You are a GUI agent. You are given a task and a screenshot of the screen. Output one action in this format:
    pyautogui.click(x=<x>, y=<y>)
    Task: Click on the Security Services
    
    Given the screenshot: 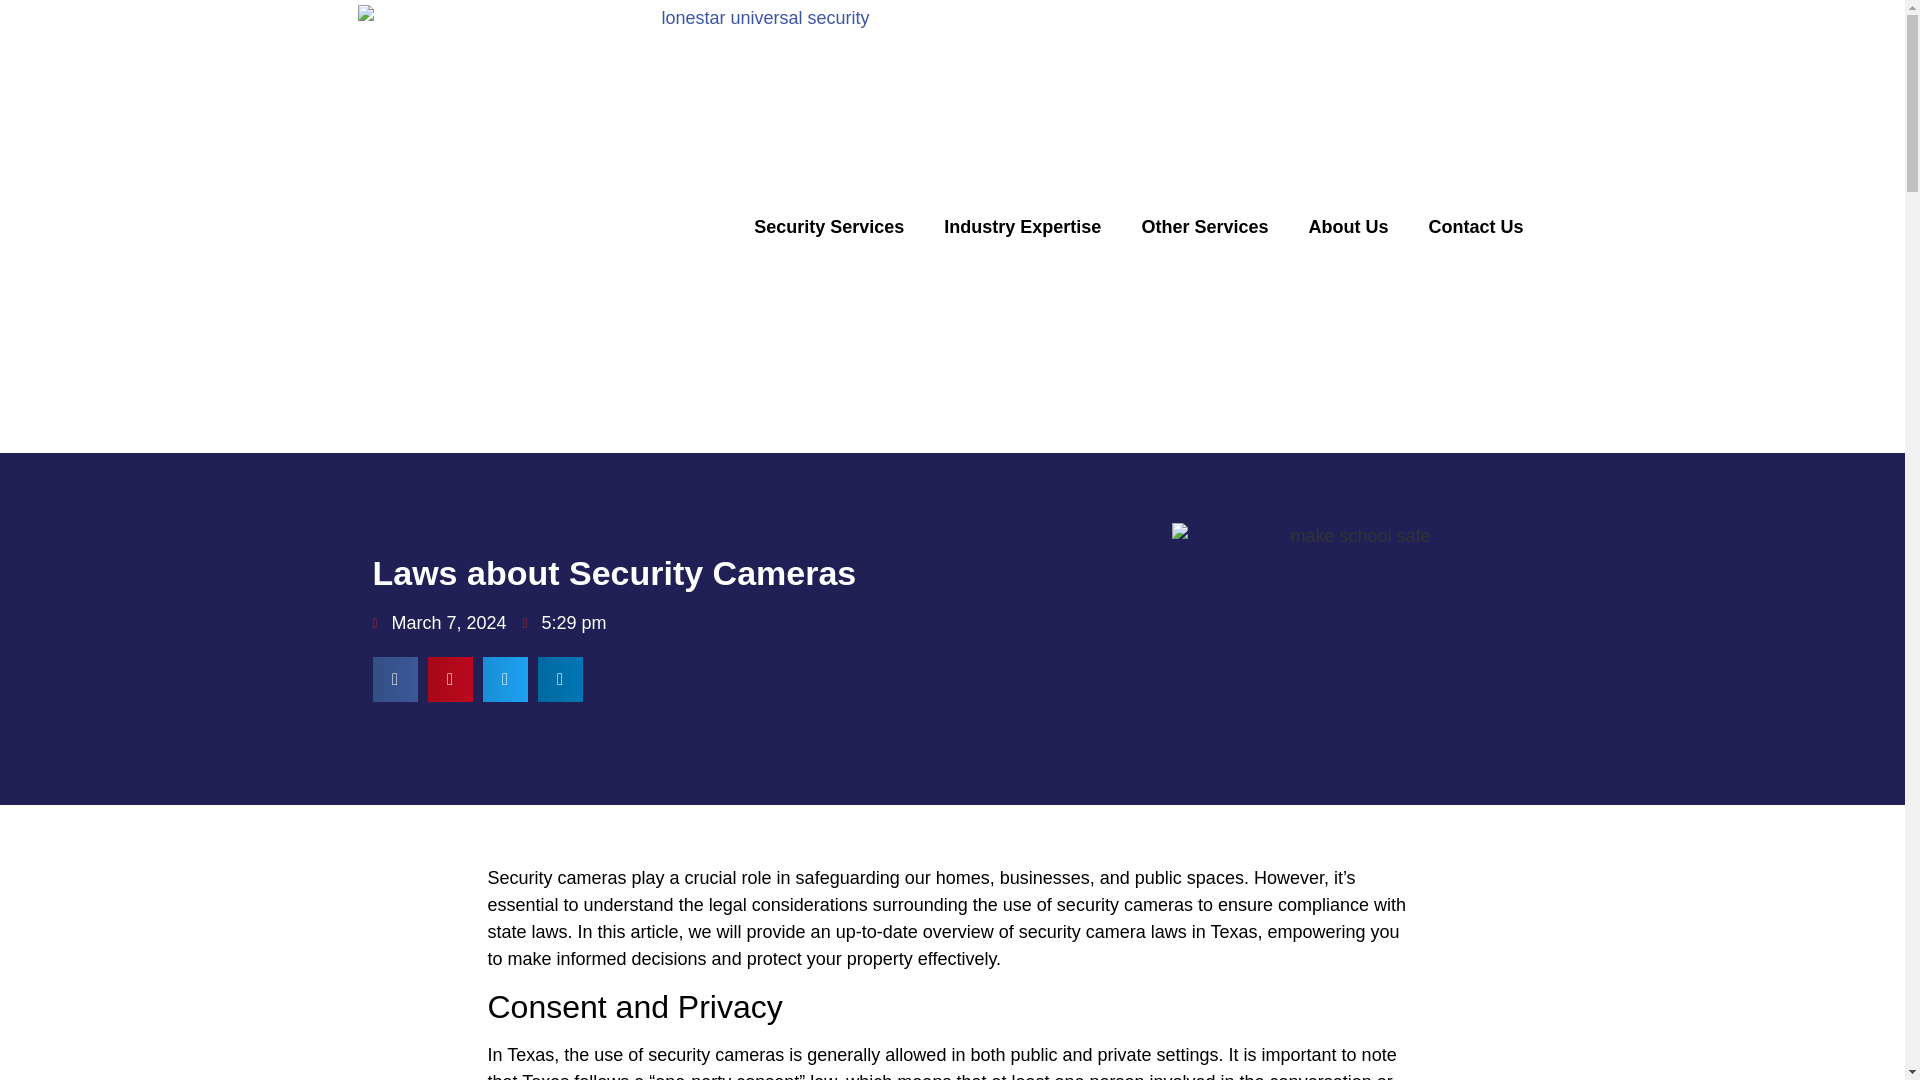 What is the action you would take?
    pyautogui.click(x=828, y=226)
    